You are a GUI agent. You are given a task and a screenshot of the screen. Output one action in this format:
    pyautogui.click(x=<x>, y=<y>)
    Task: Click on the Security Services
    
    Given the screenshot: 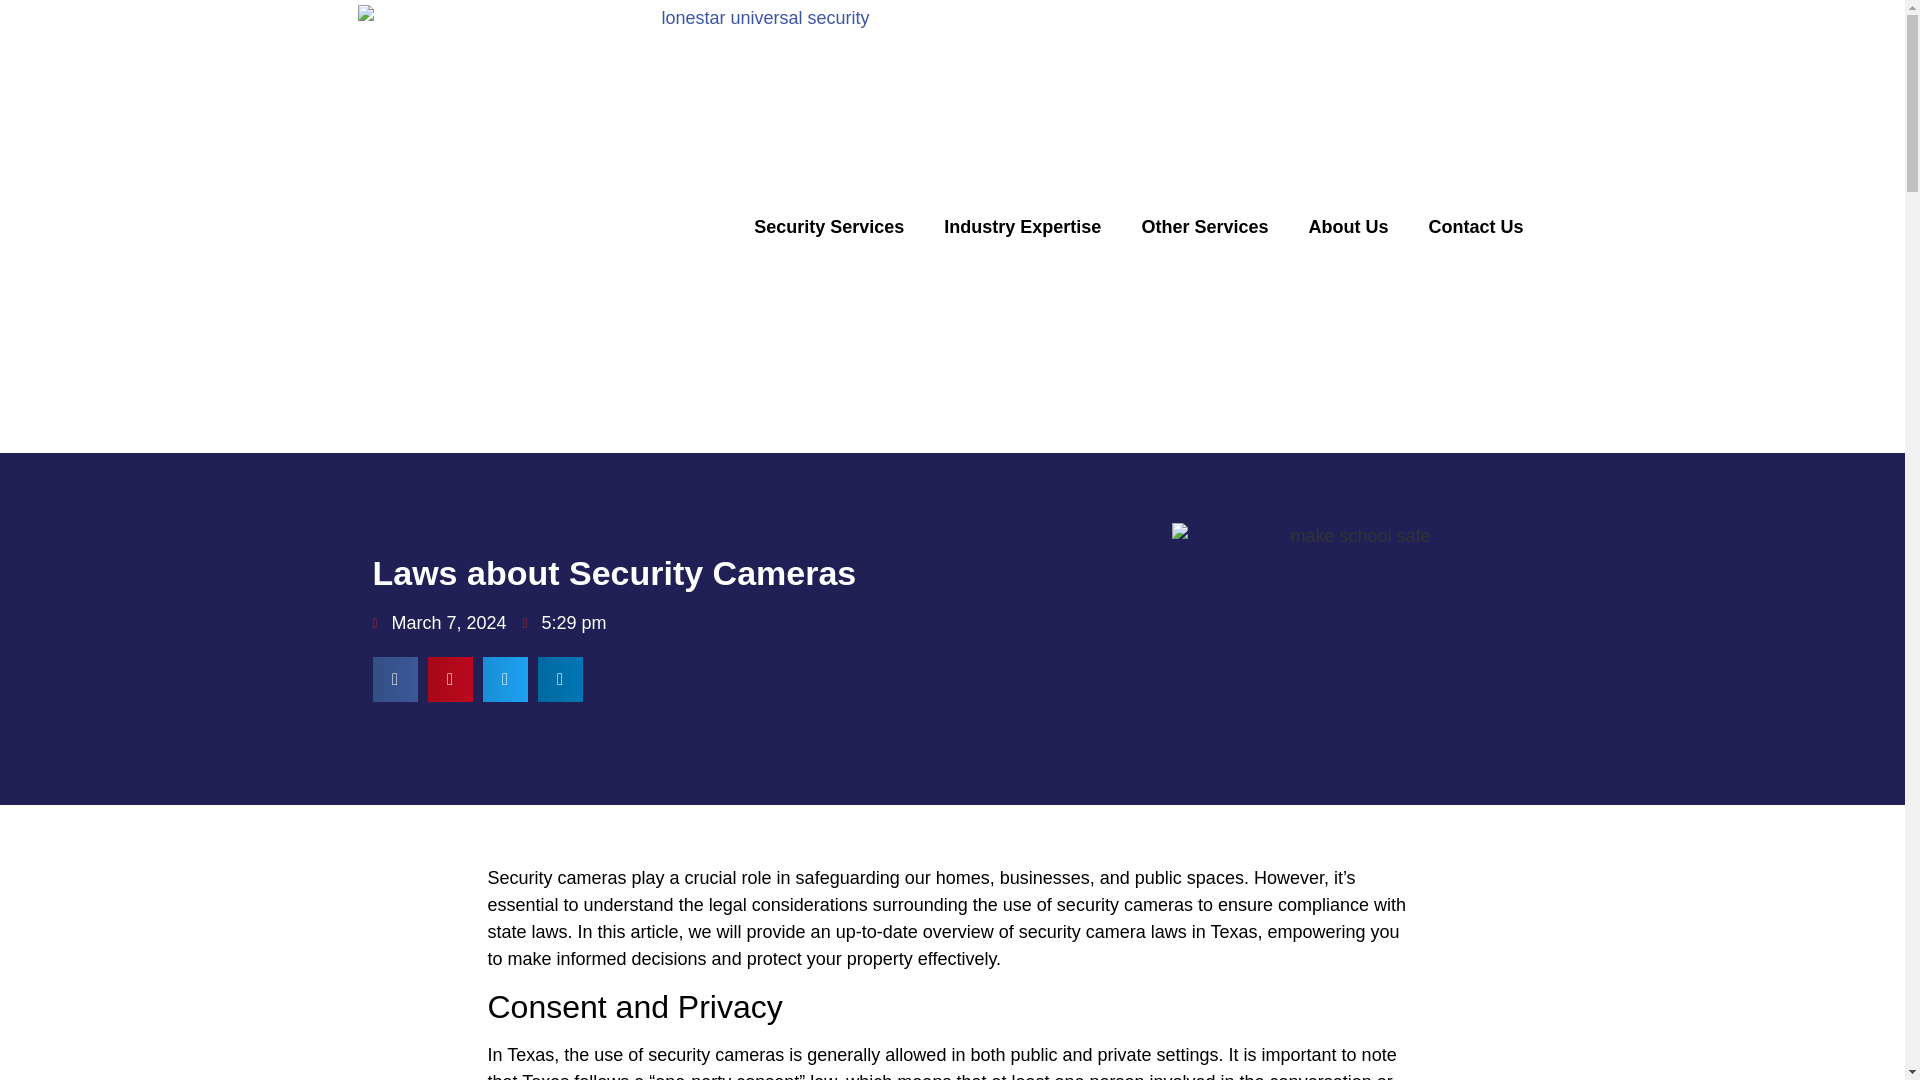 What is the action you would take?
    pyautogui.click(x=828, y=226)
    